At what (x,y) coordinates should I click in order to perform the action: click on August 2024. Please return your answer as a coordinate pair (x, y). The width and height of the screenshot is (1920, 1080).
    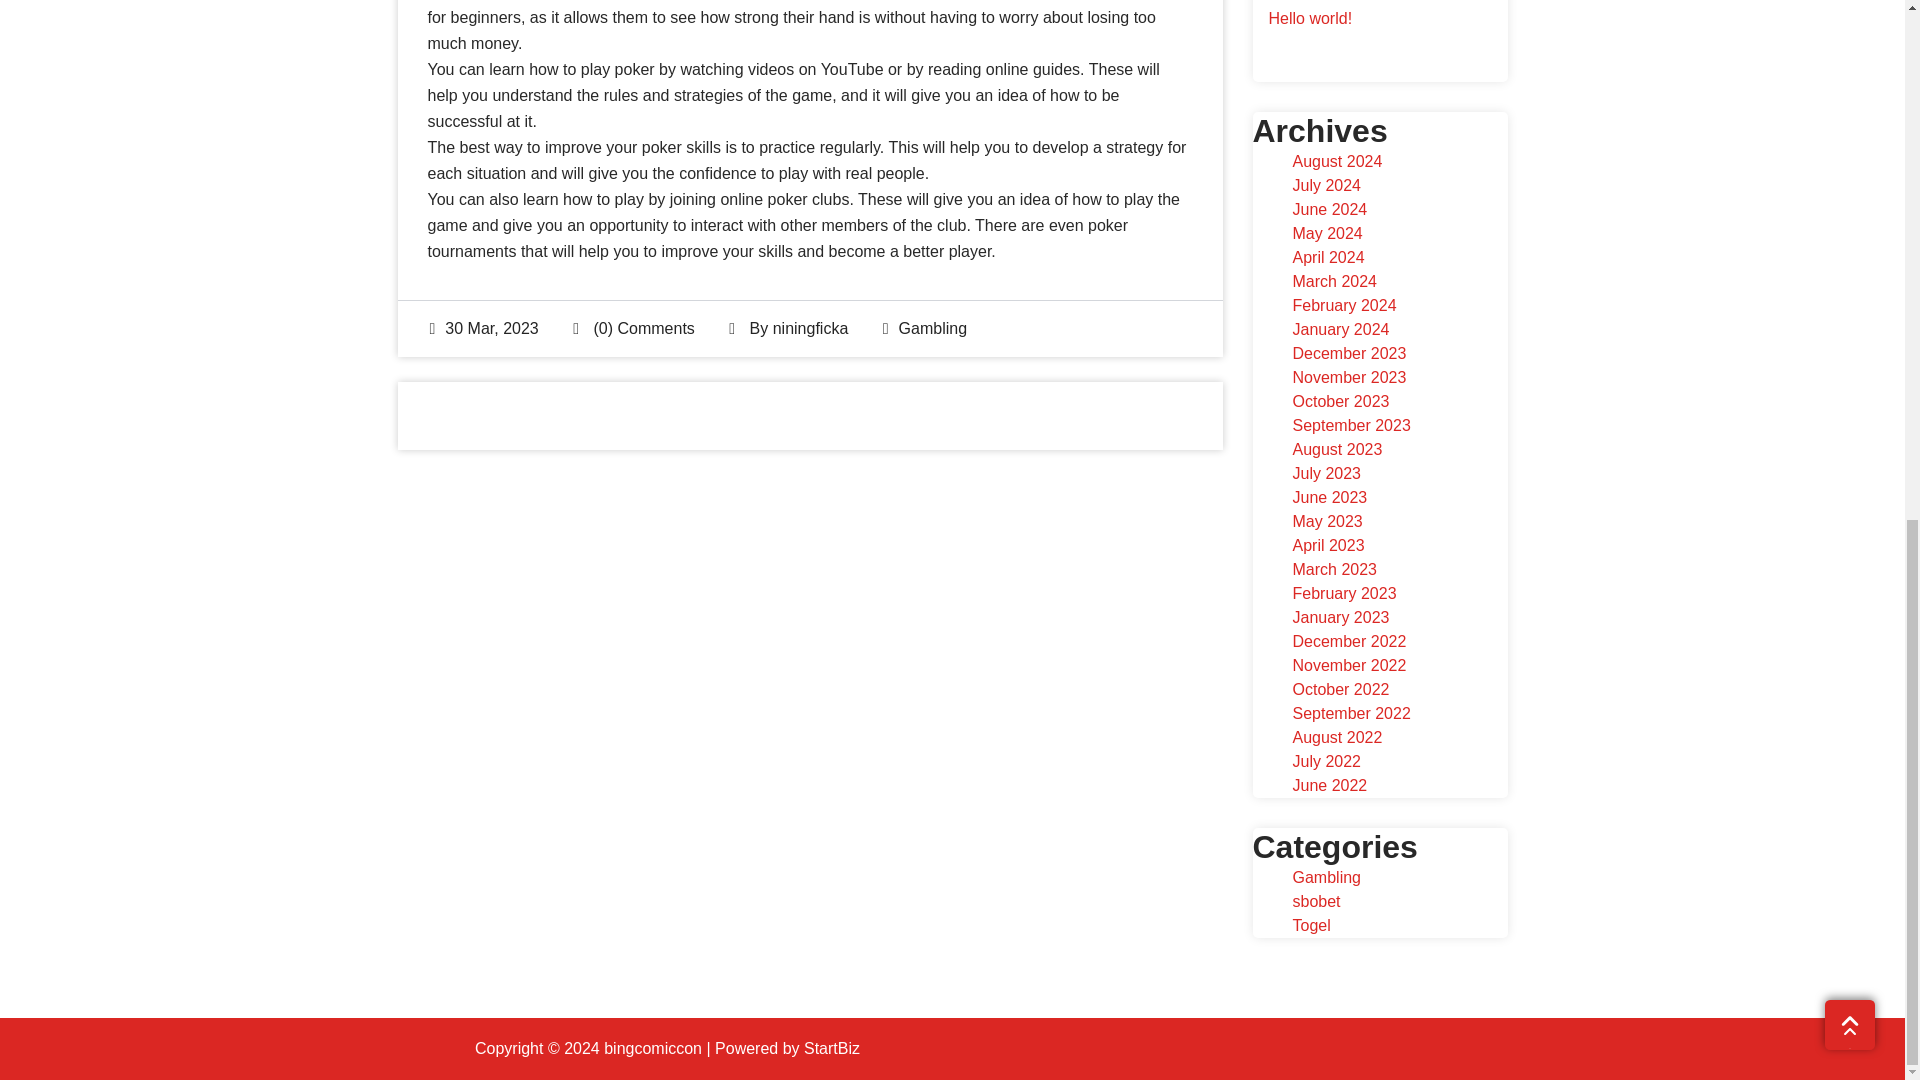
    Looking at the image, I should click on (1337, 161).